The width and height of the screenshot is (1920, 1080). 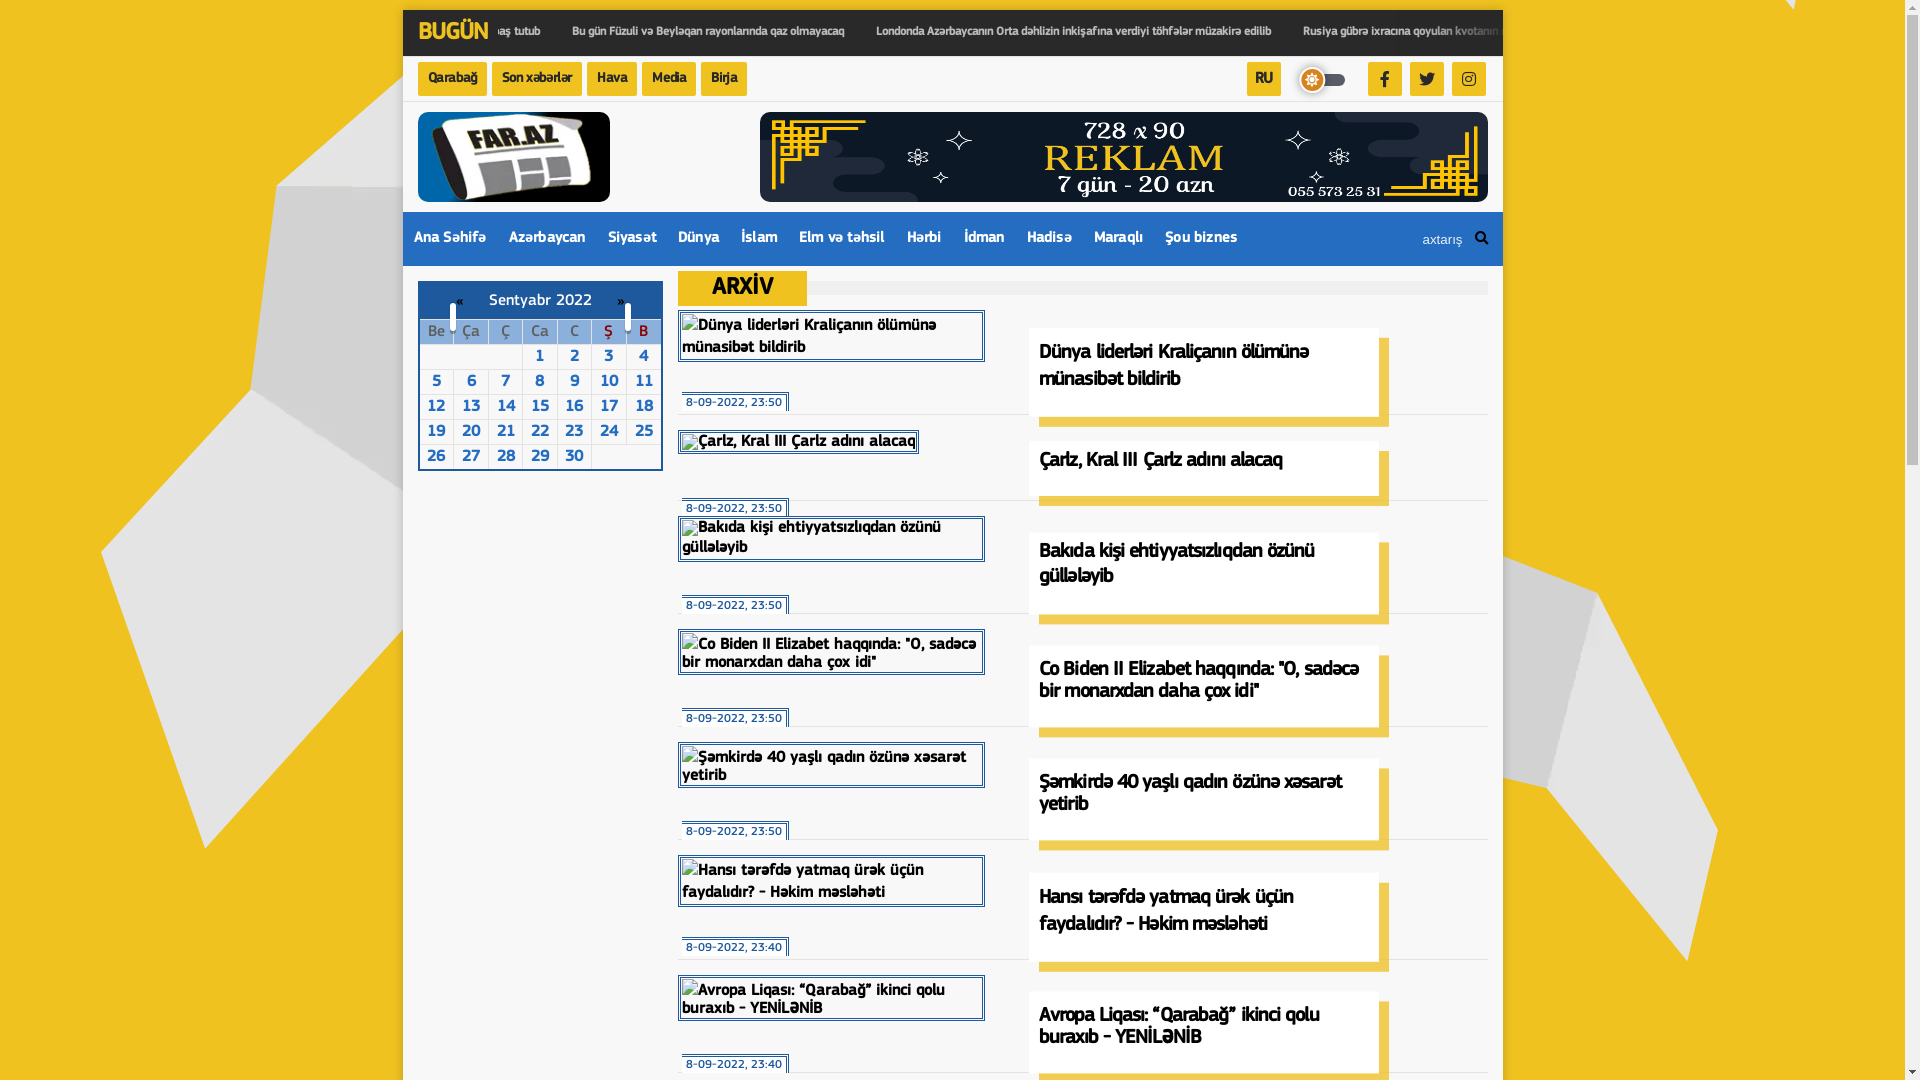 I want to click on 18, so click(x=644, y=407).